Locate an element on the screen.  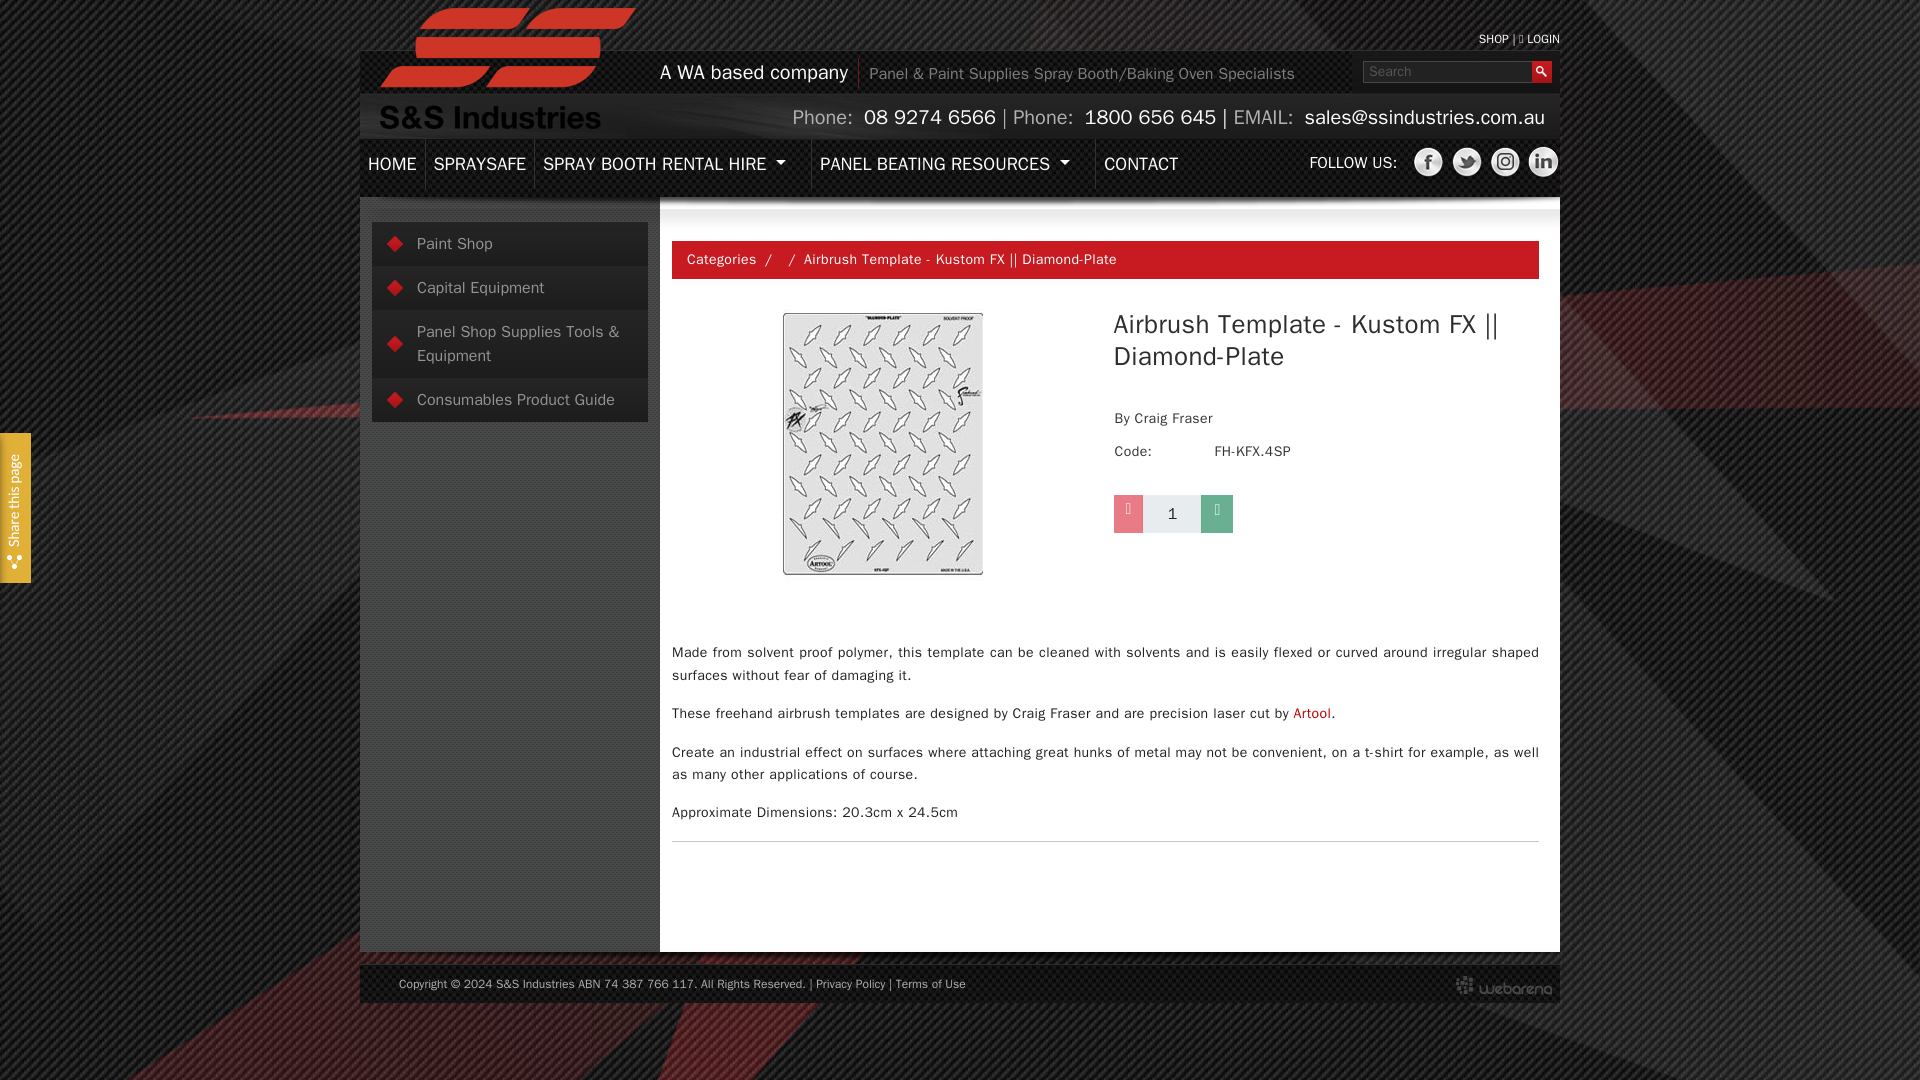
1 is located at coordinates (1172, 514).